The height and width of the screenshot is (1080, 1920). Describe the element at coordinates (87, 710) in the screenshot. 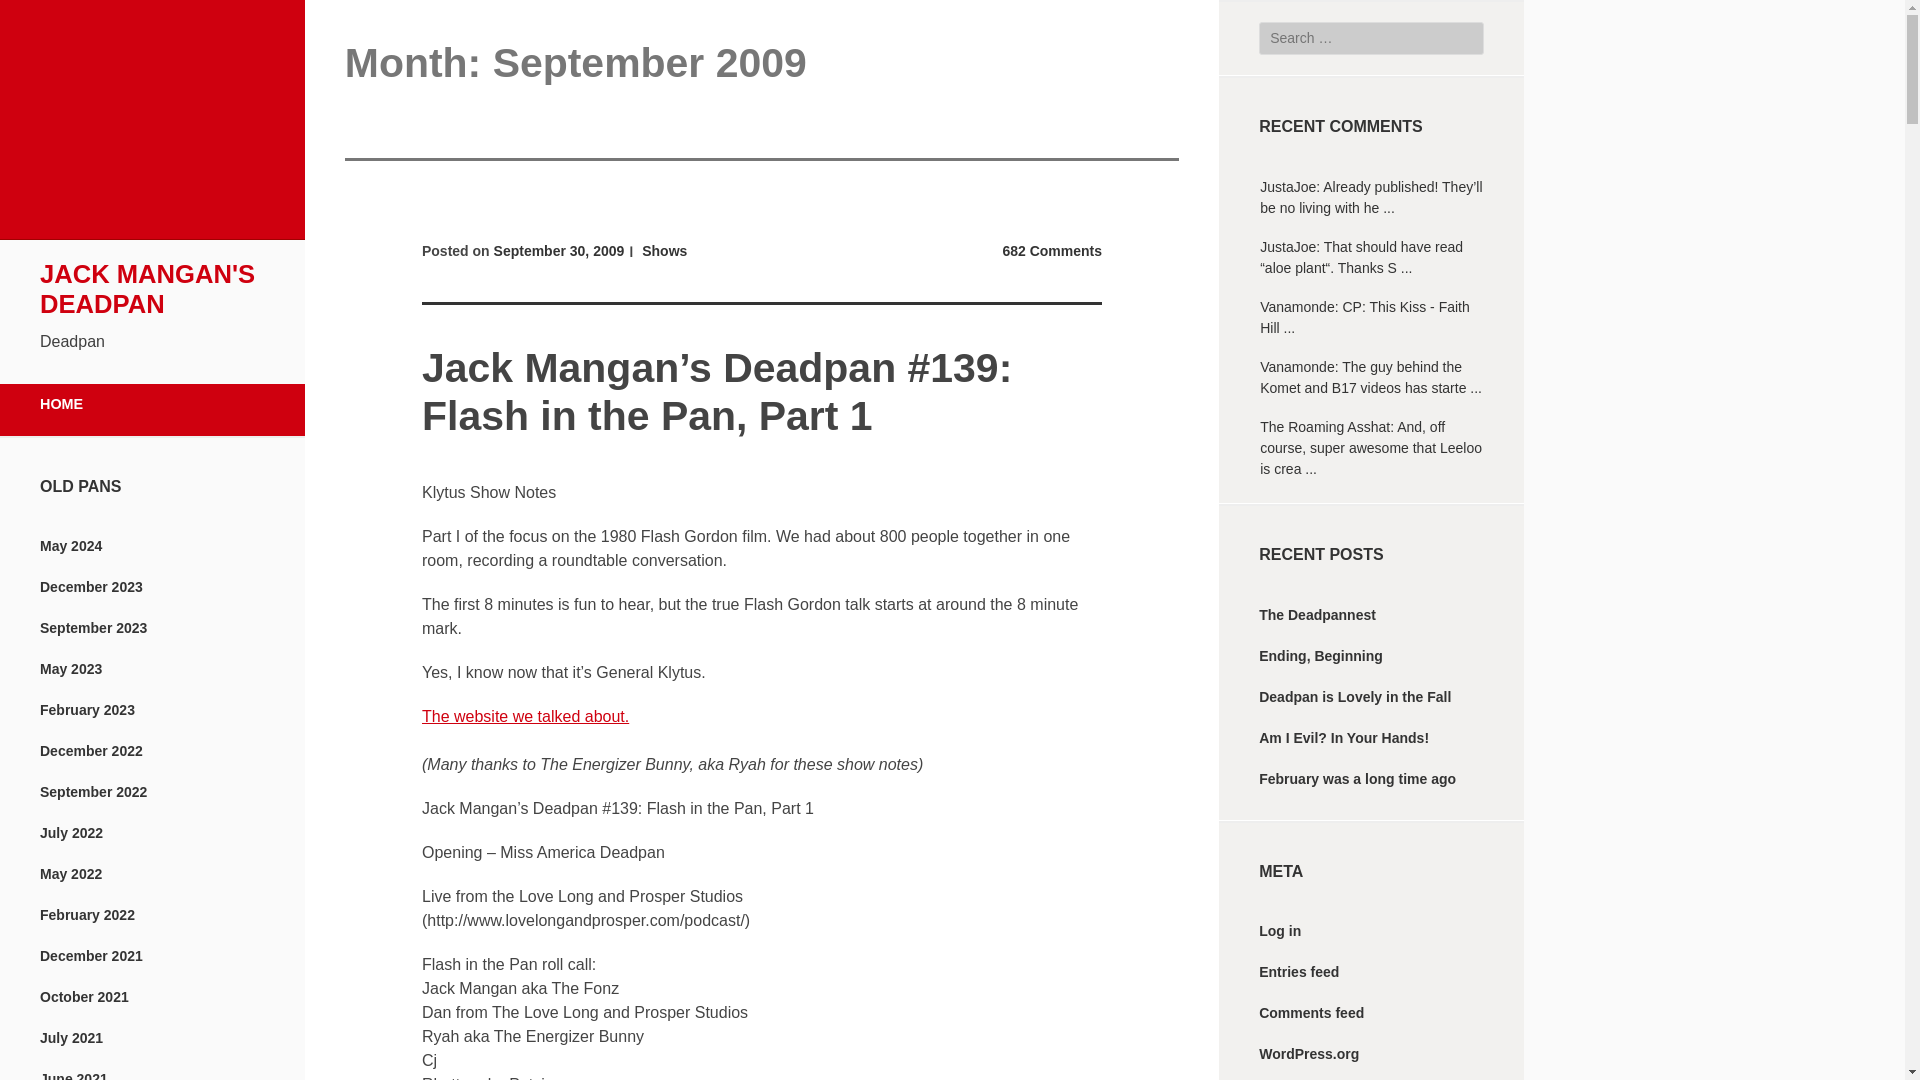

I see `February 2023` at that location.